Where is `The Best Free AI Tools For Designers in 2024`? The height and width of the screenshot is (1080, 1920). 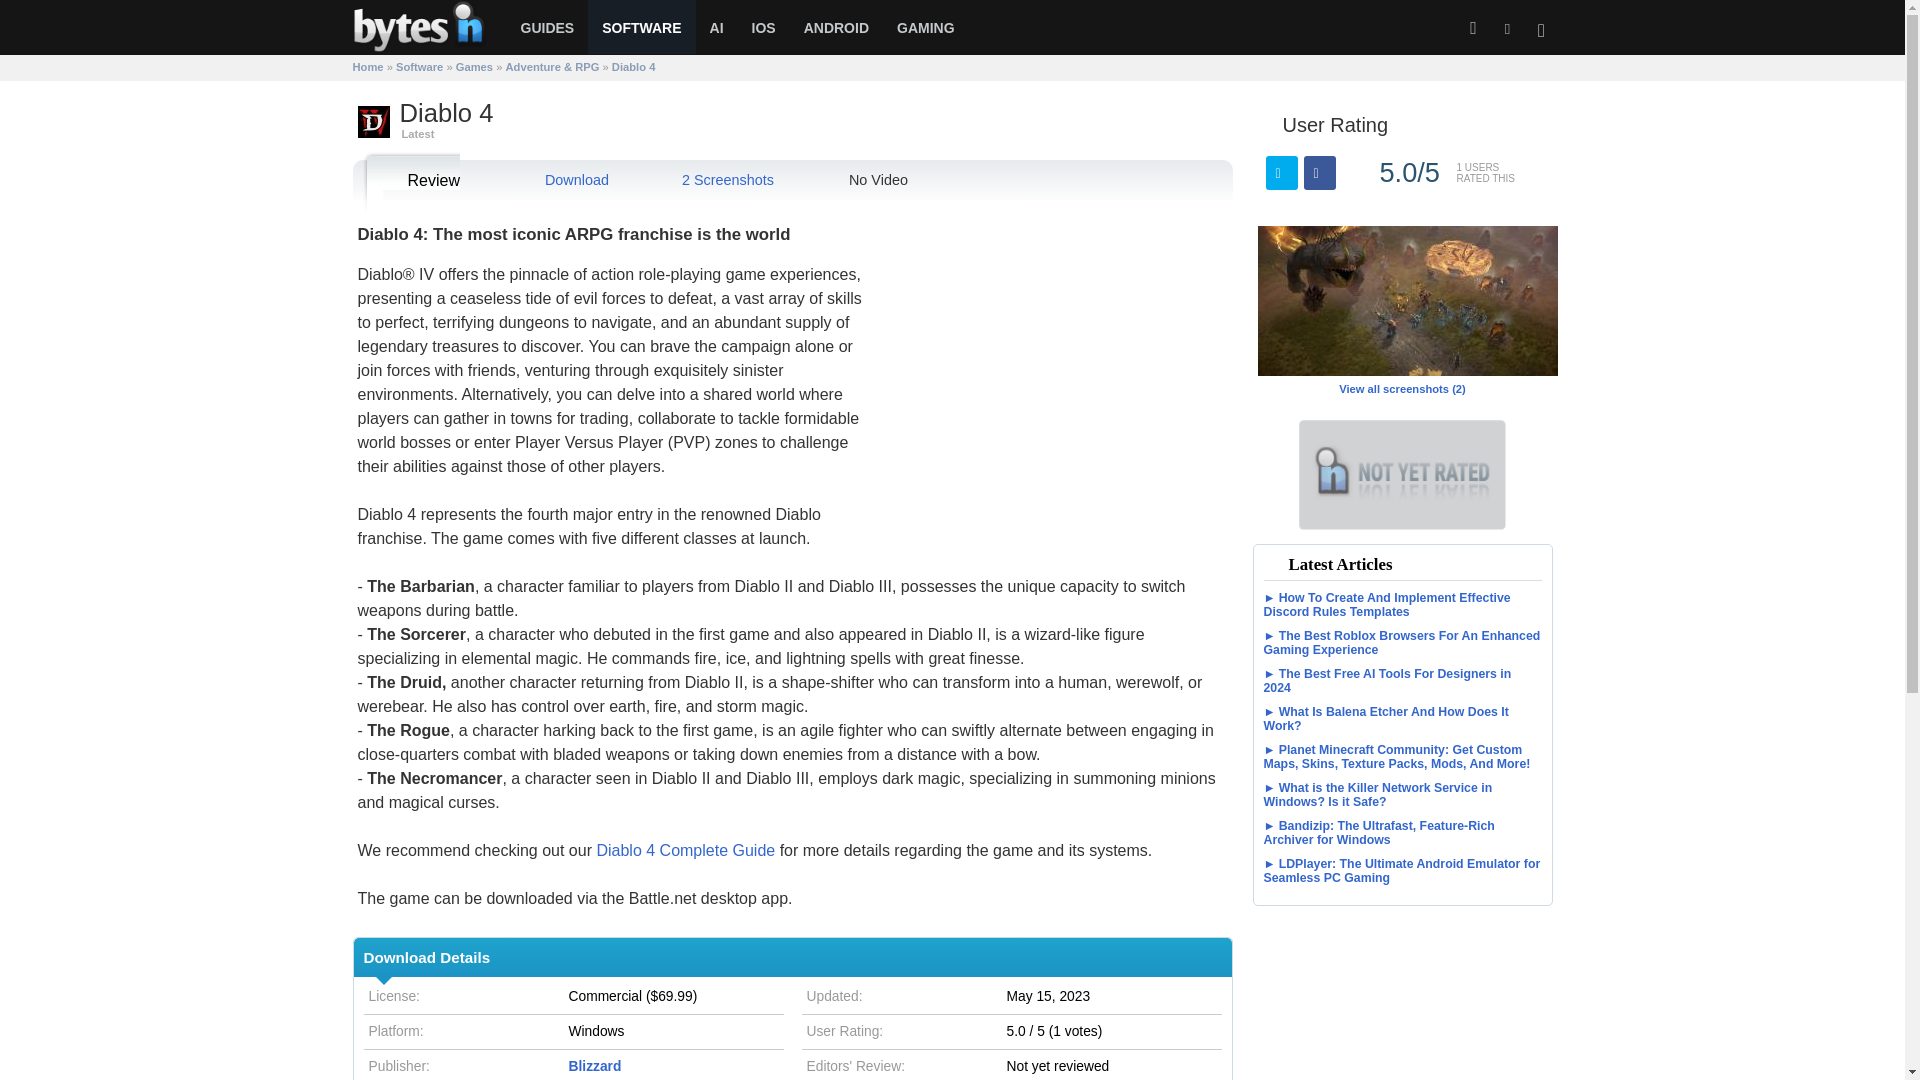 The Best Free AI Tools For Designers in 2024 is located at coordinates (1402, 681).